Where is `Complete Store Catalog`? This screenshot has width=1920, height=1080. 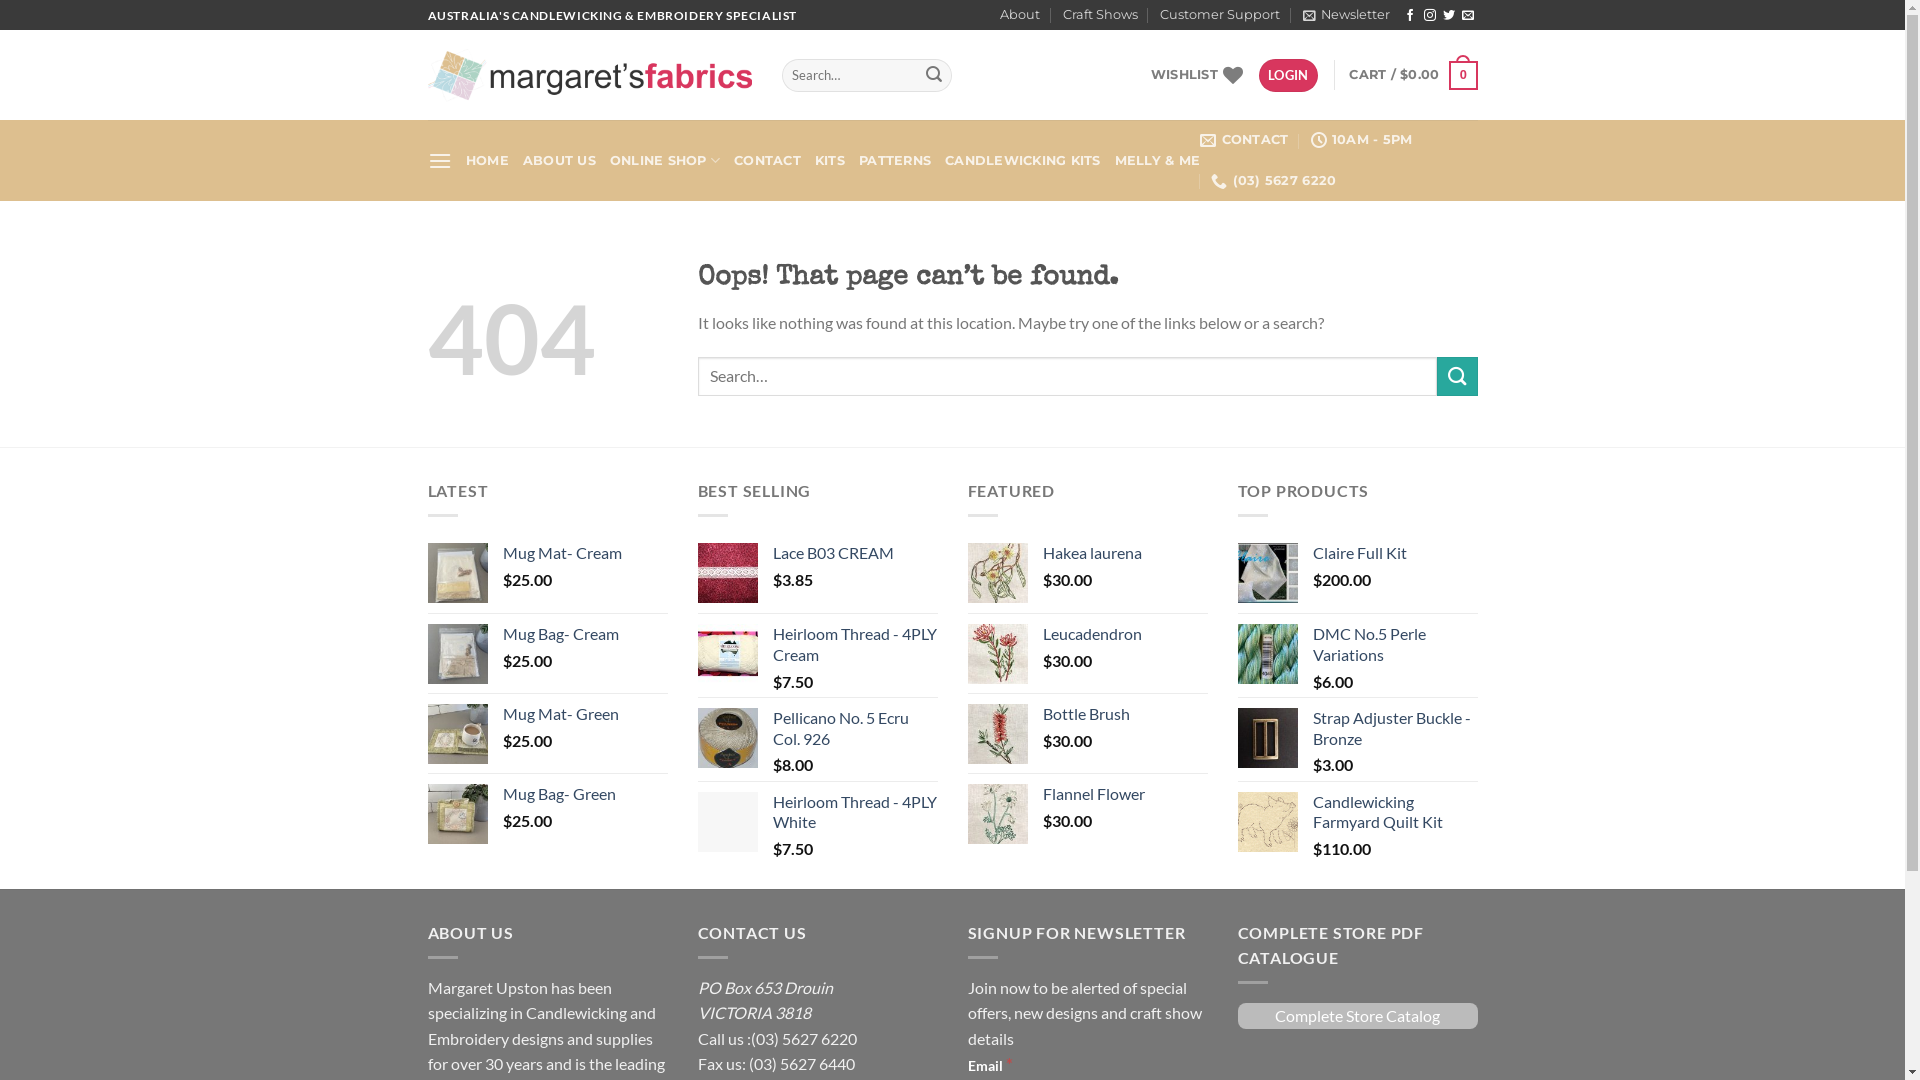
Complete Store Catalog is located at coordinates (1358, 1016).